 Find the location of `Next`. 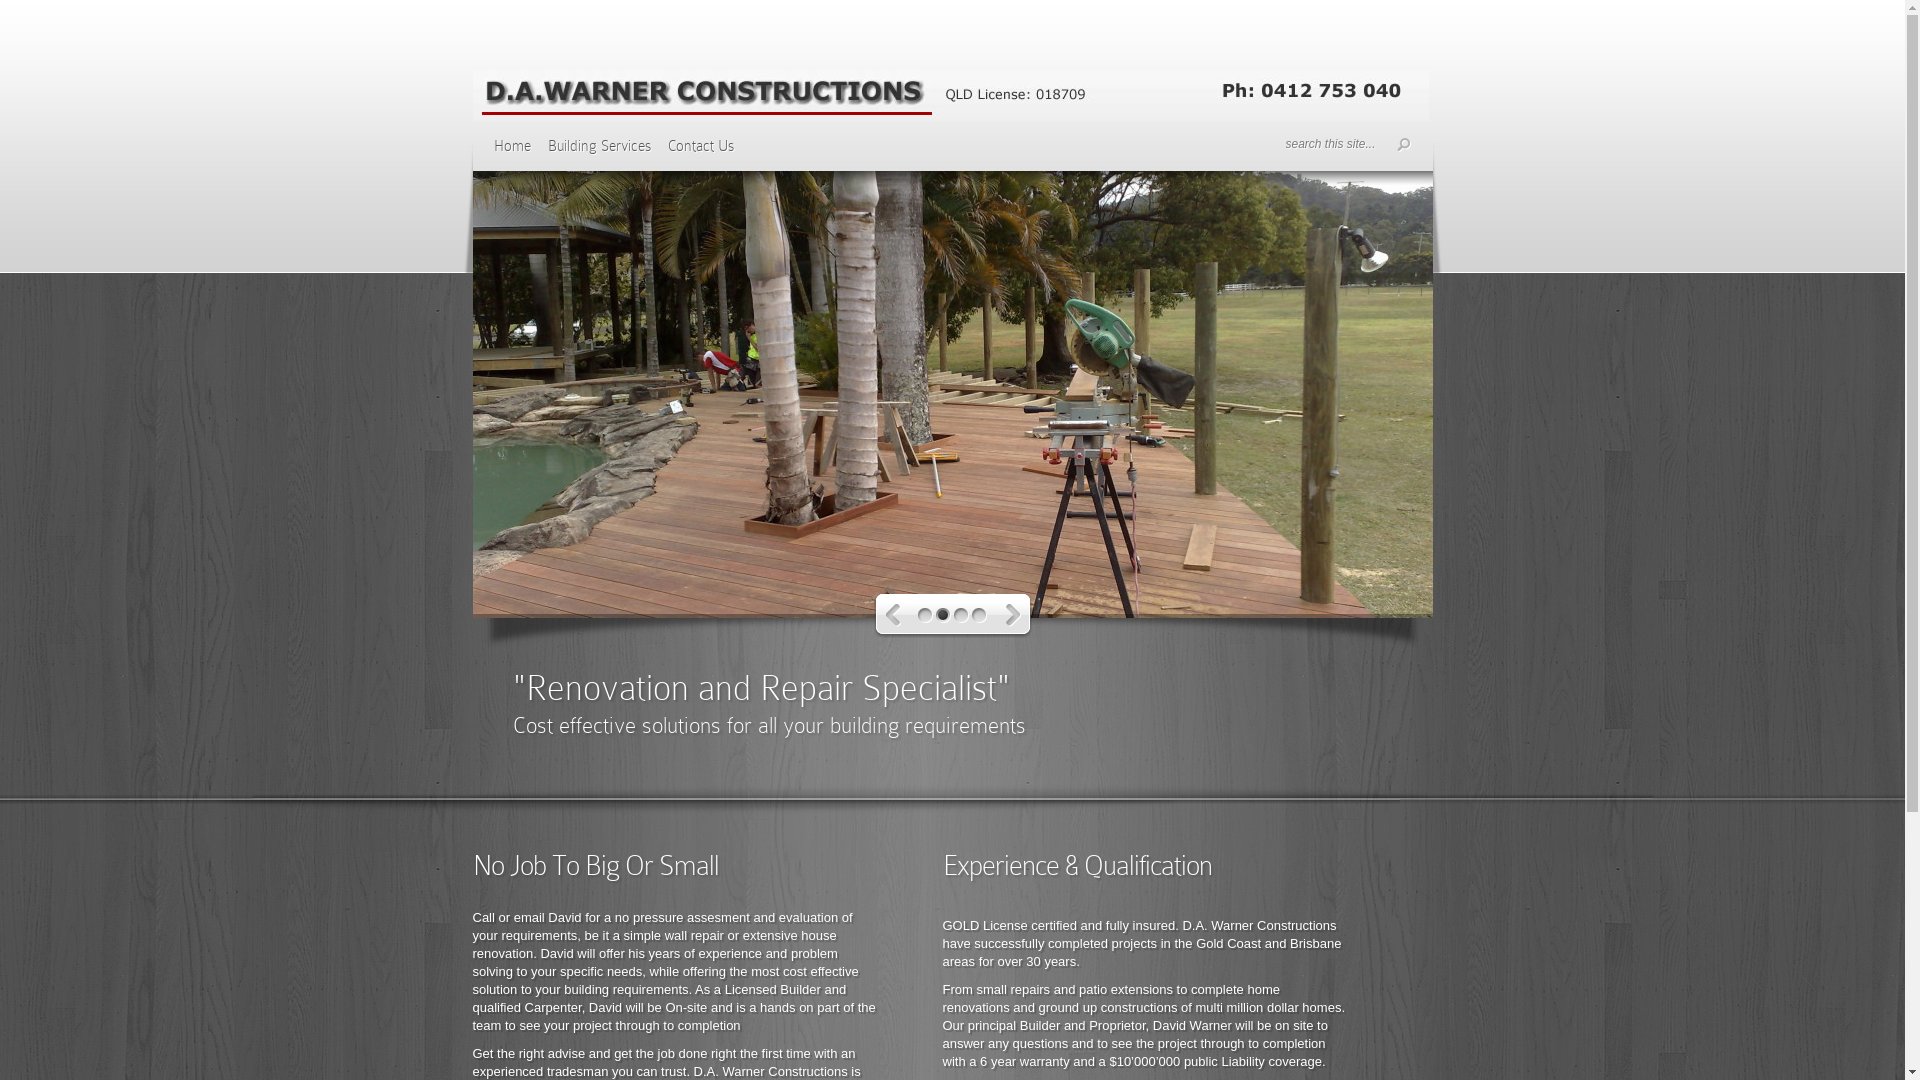

Next is located at coordinates (1014, 616).